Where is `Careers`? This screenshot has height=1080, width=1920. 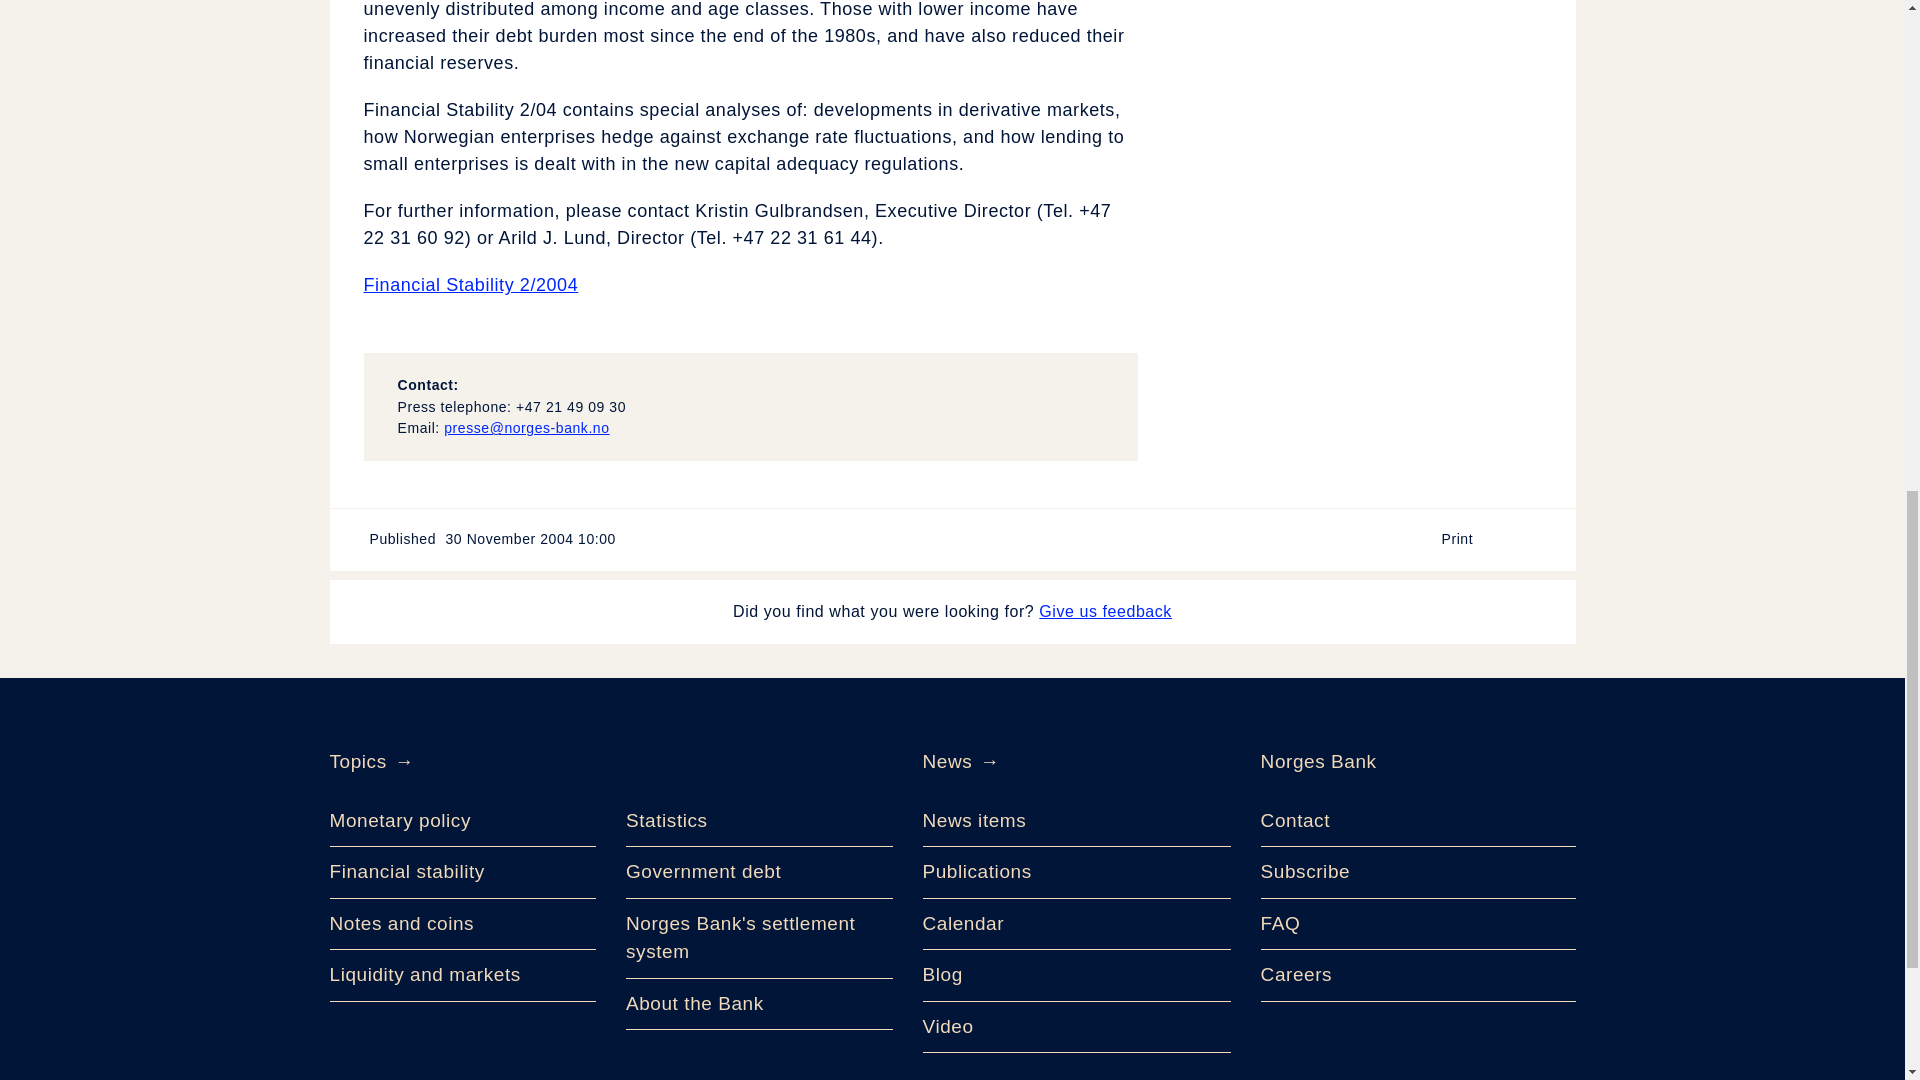
Careers is located at coordinates (1418, 976).